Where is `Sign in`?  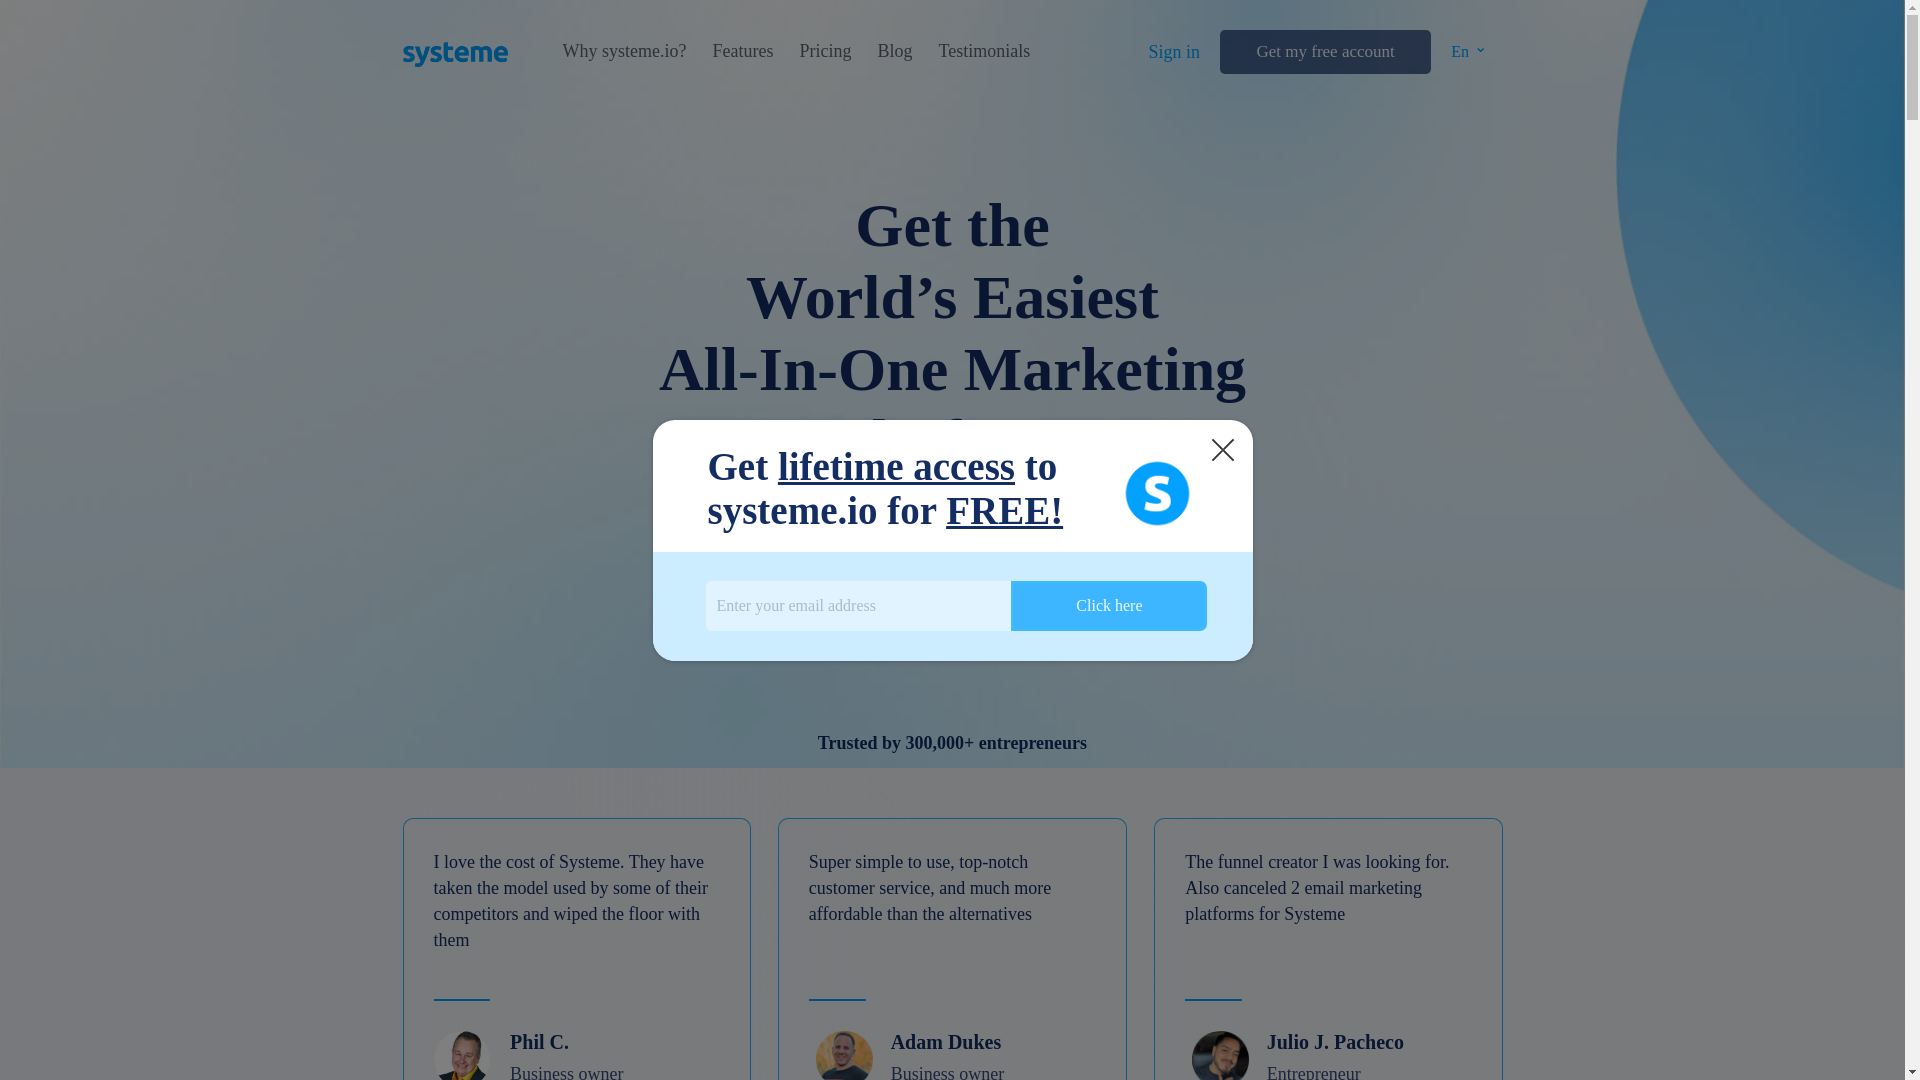
Sign in is located at coordinates (1174, 52).